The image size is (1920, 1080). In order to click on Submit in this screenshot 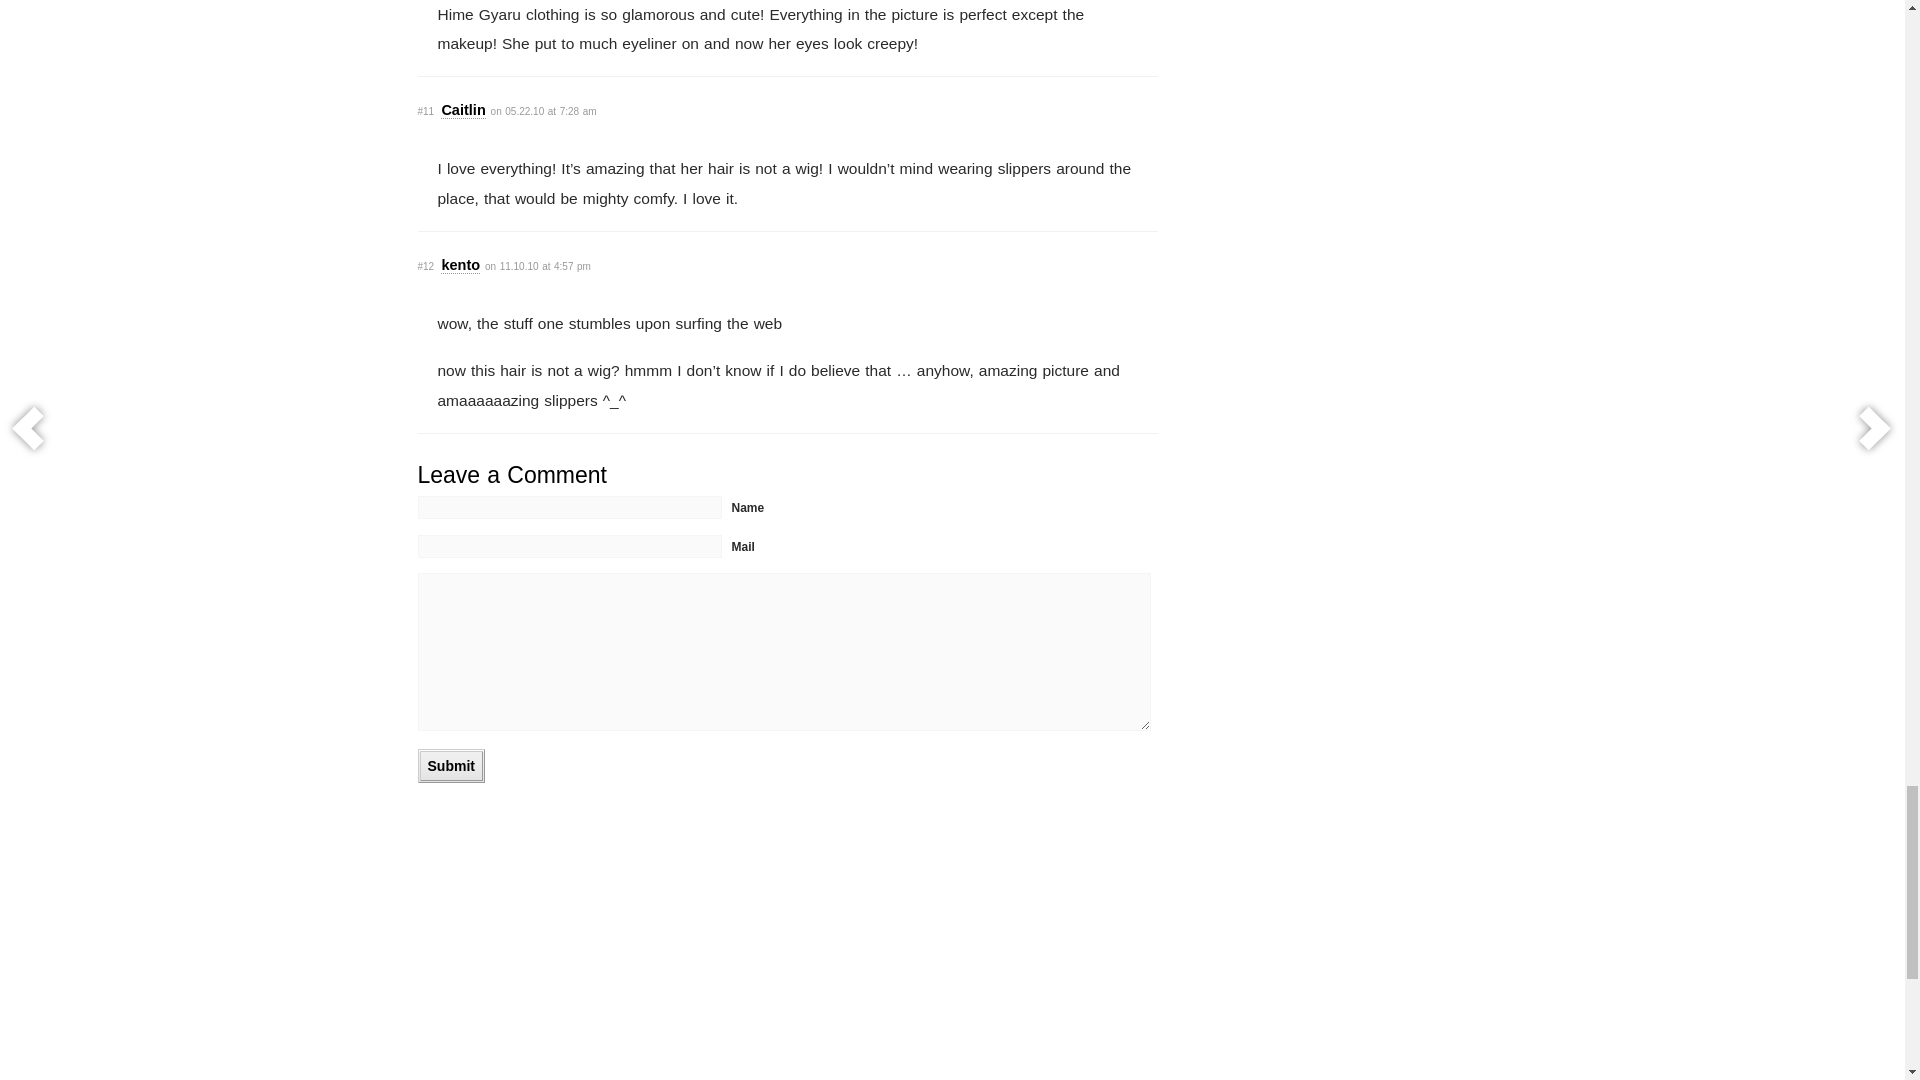, I will do `click(452, 766)`.